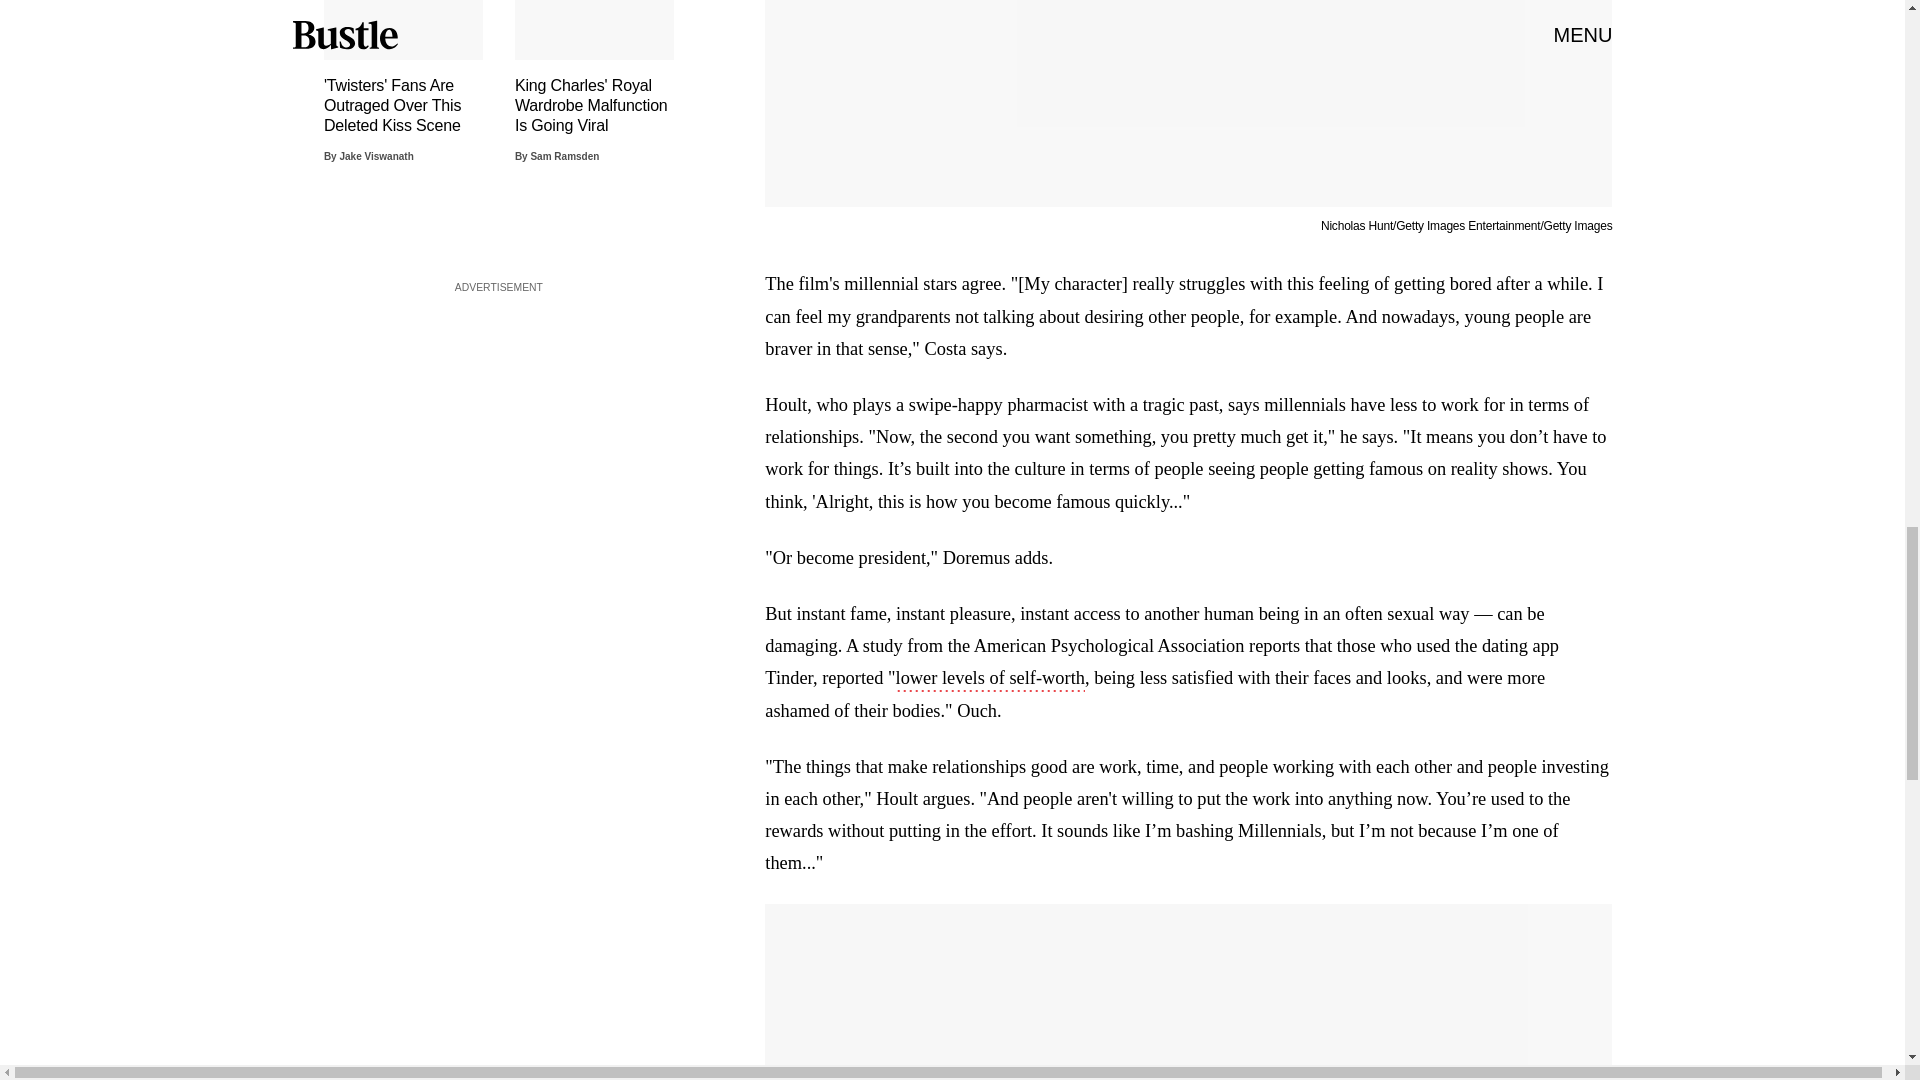 This screenshot has width=1920, height=1080. Describe the element at coordinates (990, 680) in the screenshot. I see `lower levels of self-worth` at that location.